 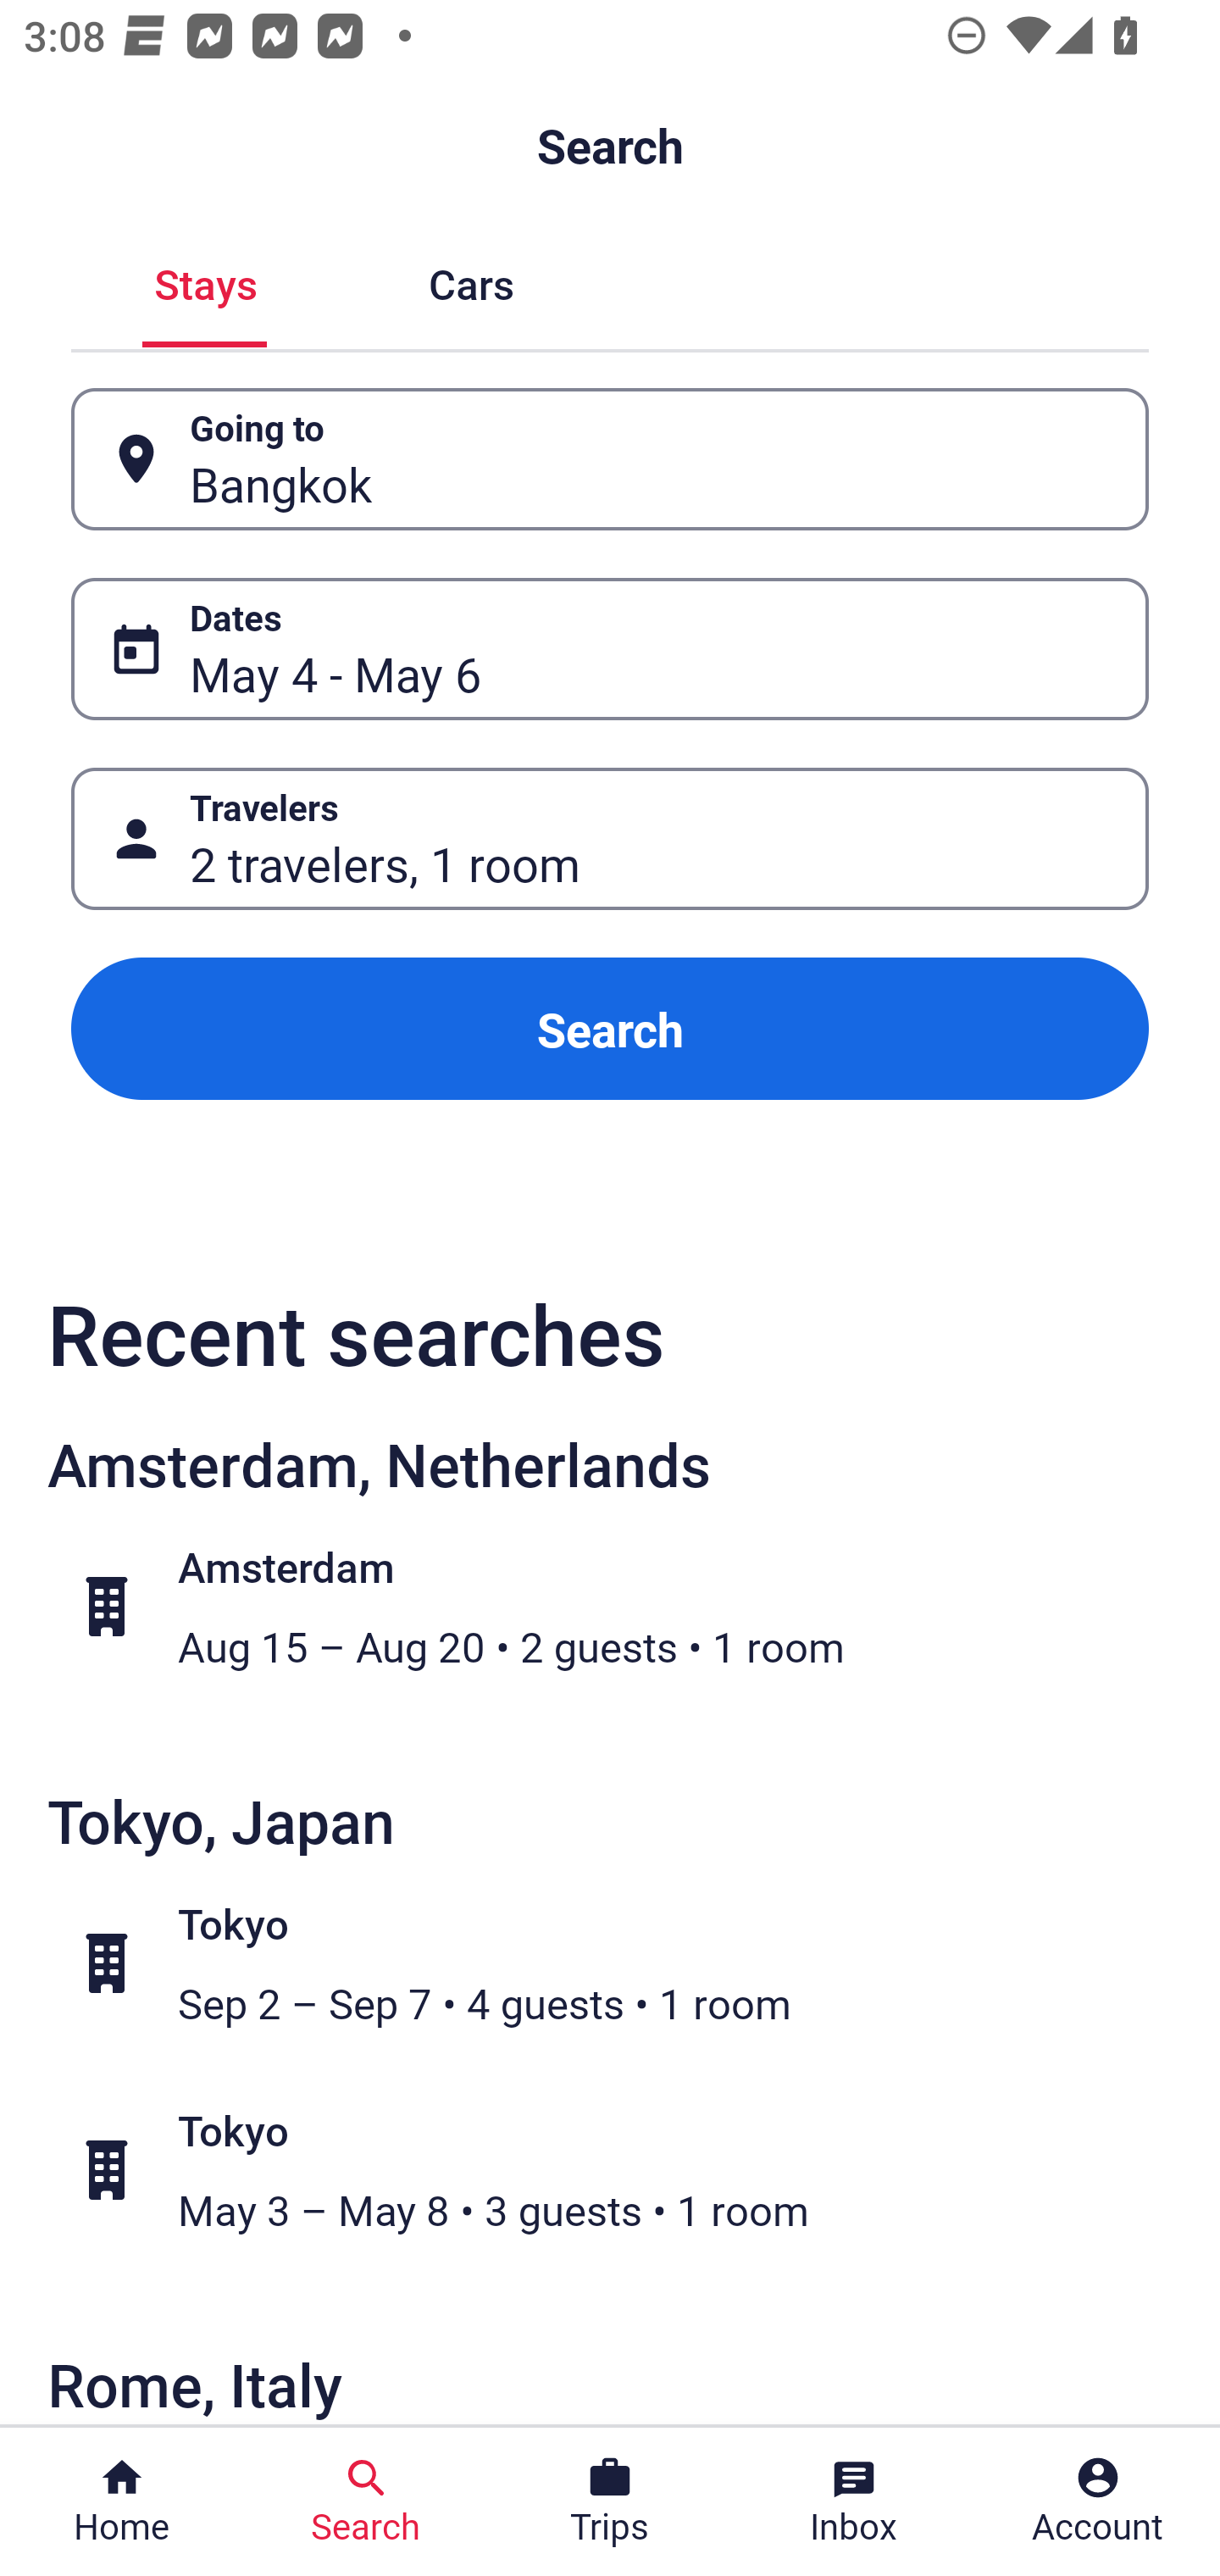 What do you see at coordinates (854, 2501) in the screenshot?
I see `Inbox Inbox Button` at bounding box center [854, 2501].